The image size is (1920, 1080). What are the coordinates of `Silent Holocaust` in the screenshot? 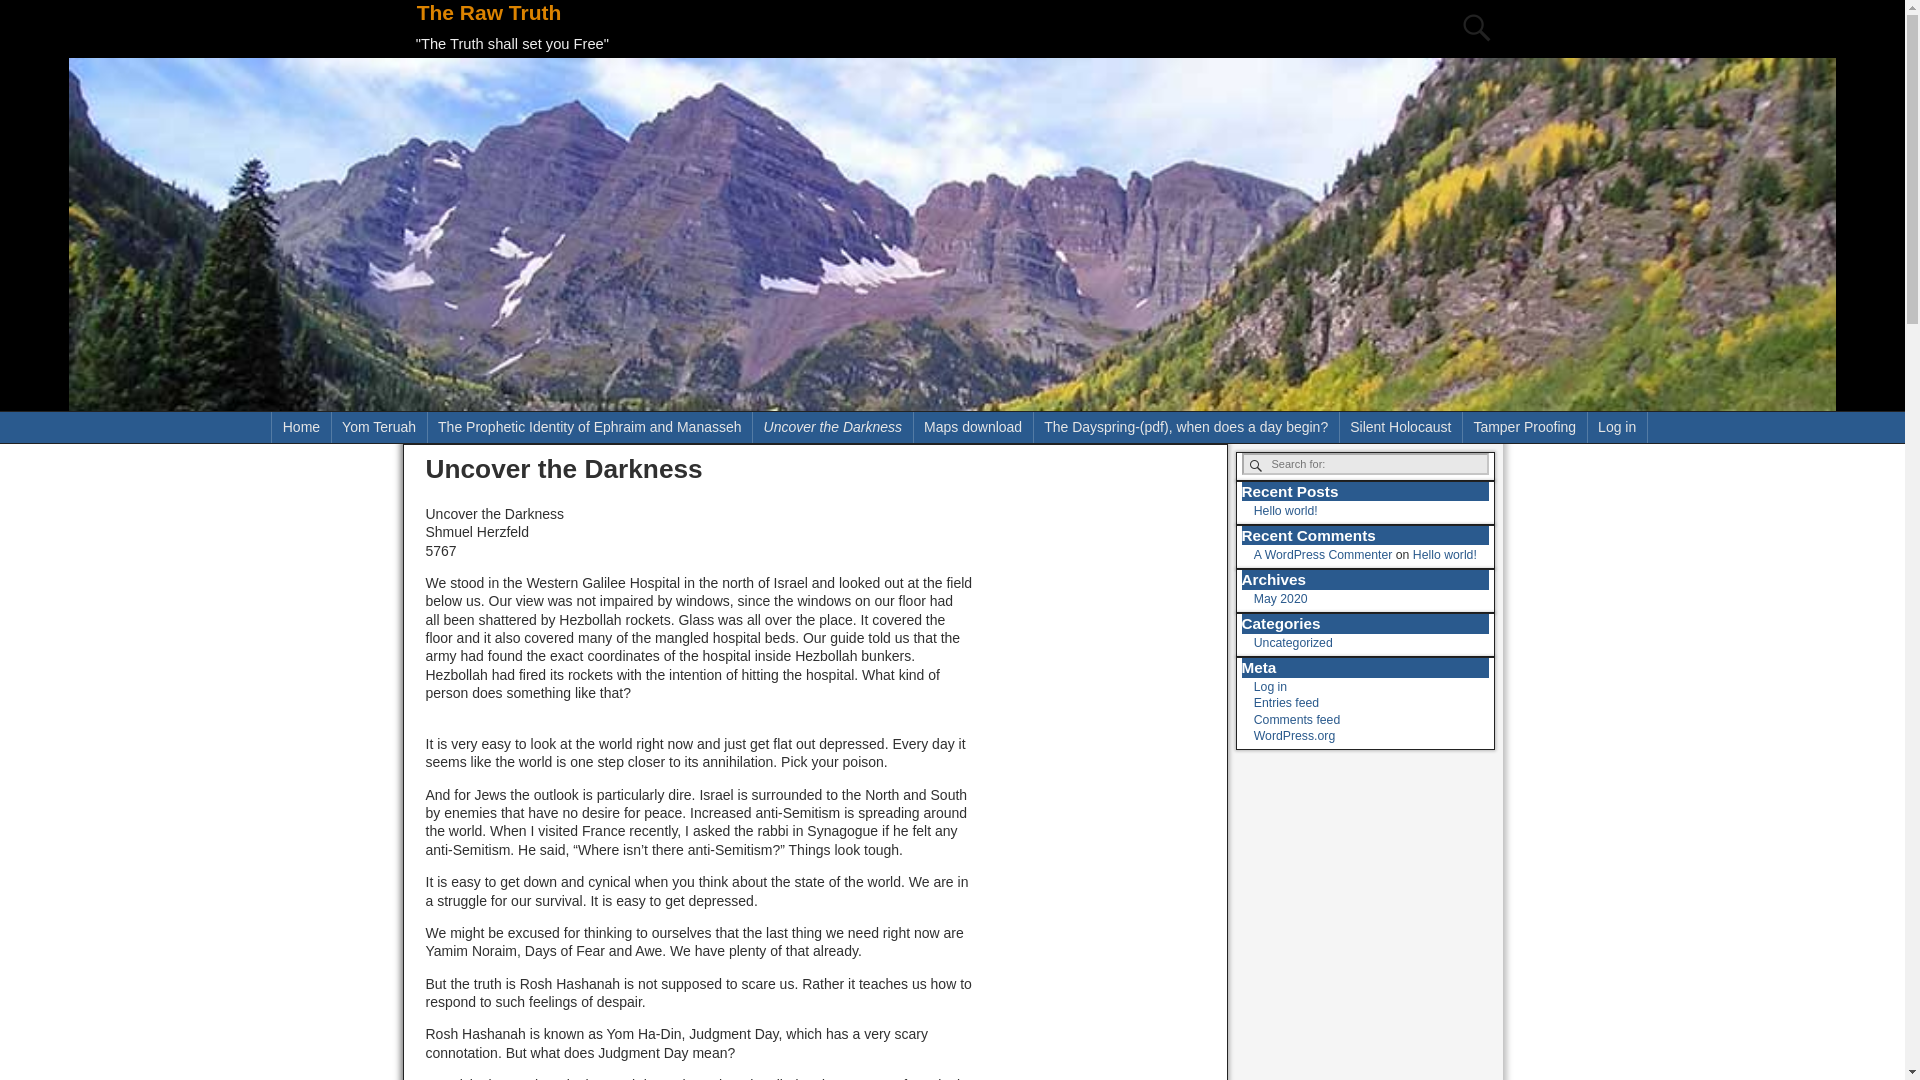 It's located at (1402, 426).